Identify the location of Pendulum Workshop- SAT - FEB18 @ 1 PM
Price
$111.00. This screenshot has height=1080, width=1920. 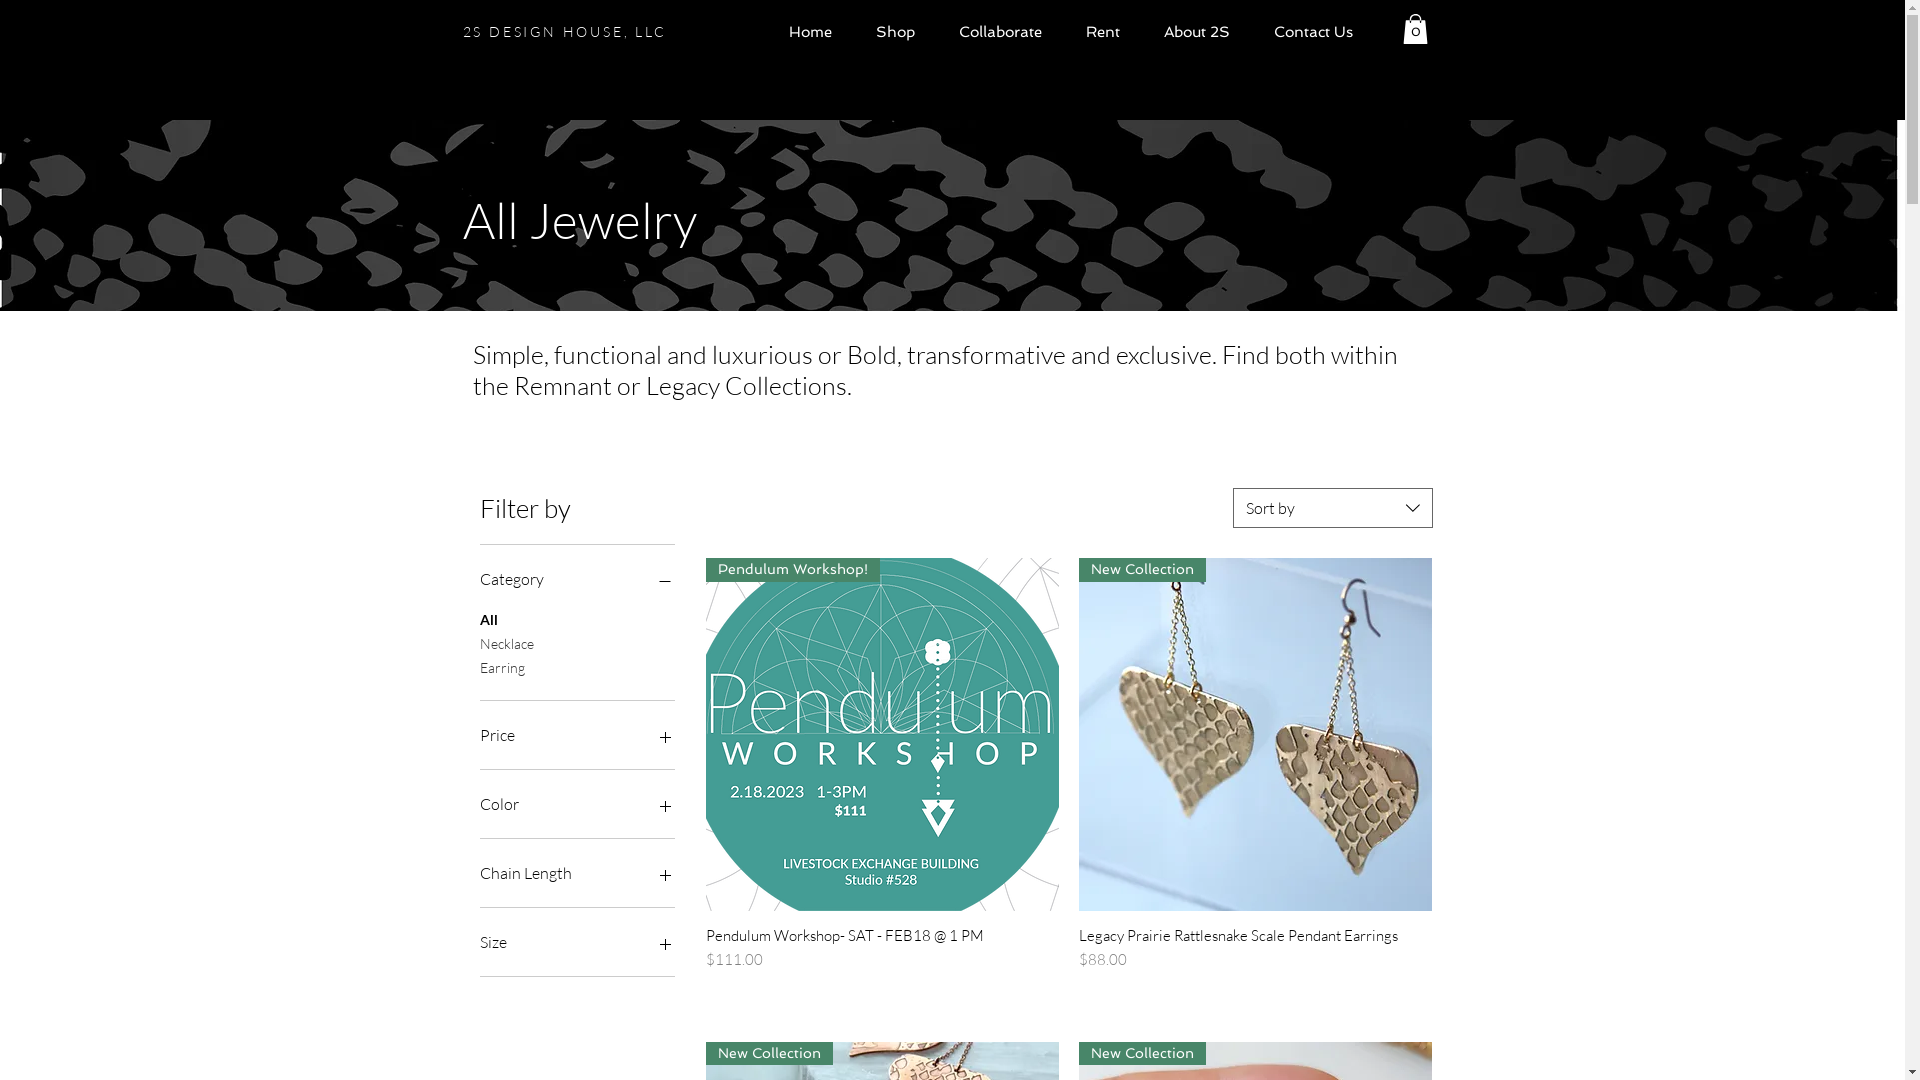
(882, 950).